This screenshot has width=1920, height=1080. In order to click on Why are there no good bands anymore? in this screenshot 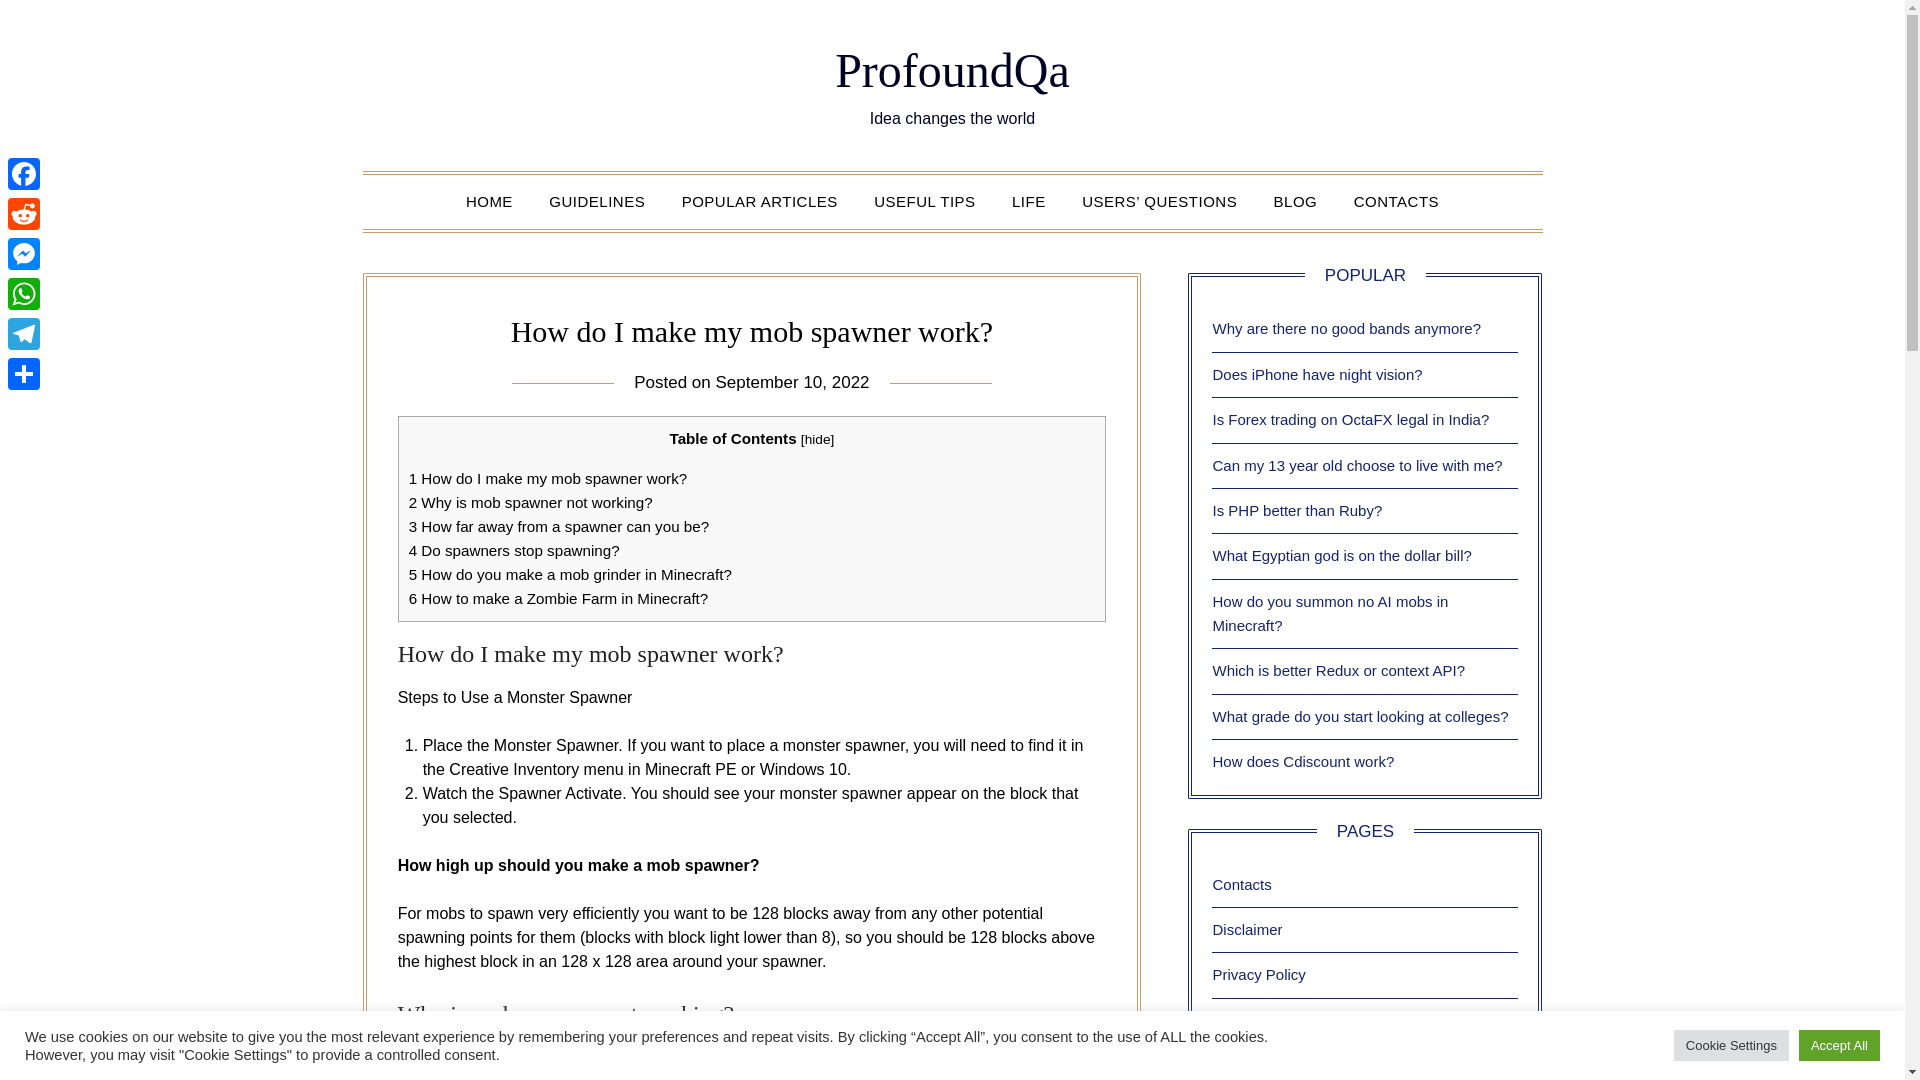, I will do `click(1346, 328)`.